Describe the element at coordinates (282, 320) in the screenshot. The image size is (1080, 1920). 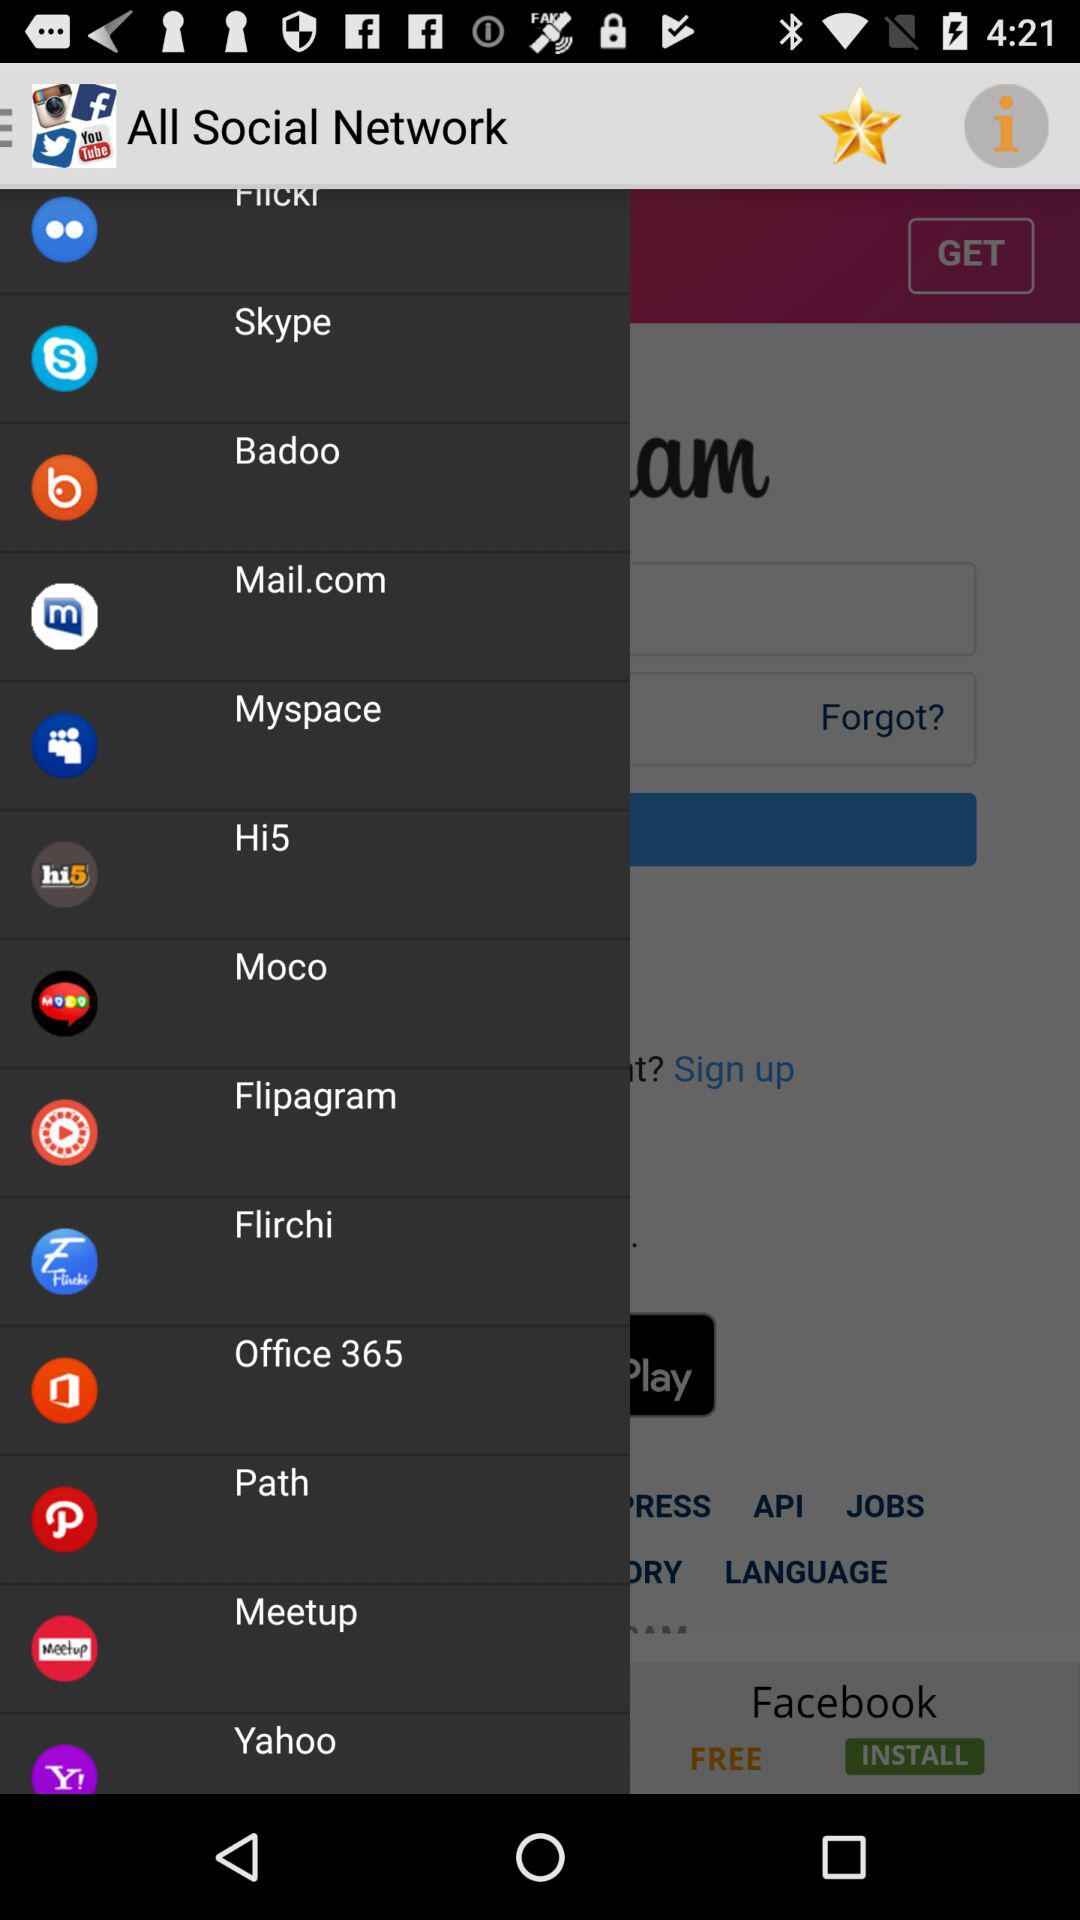
I see `swipe until skype icon` at that location.